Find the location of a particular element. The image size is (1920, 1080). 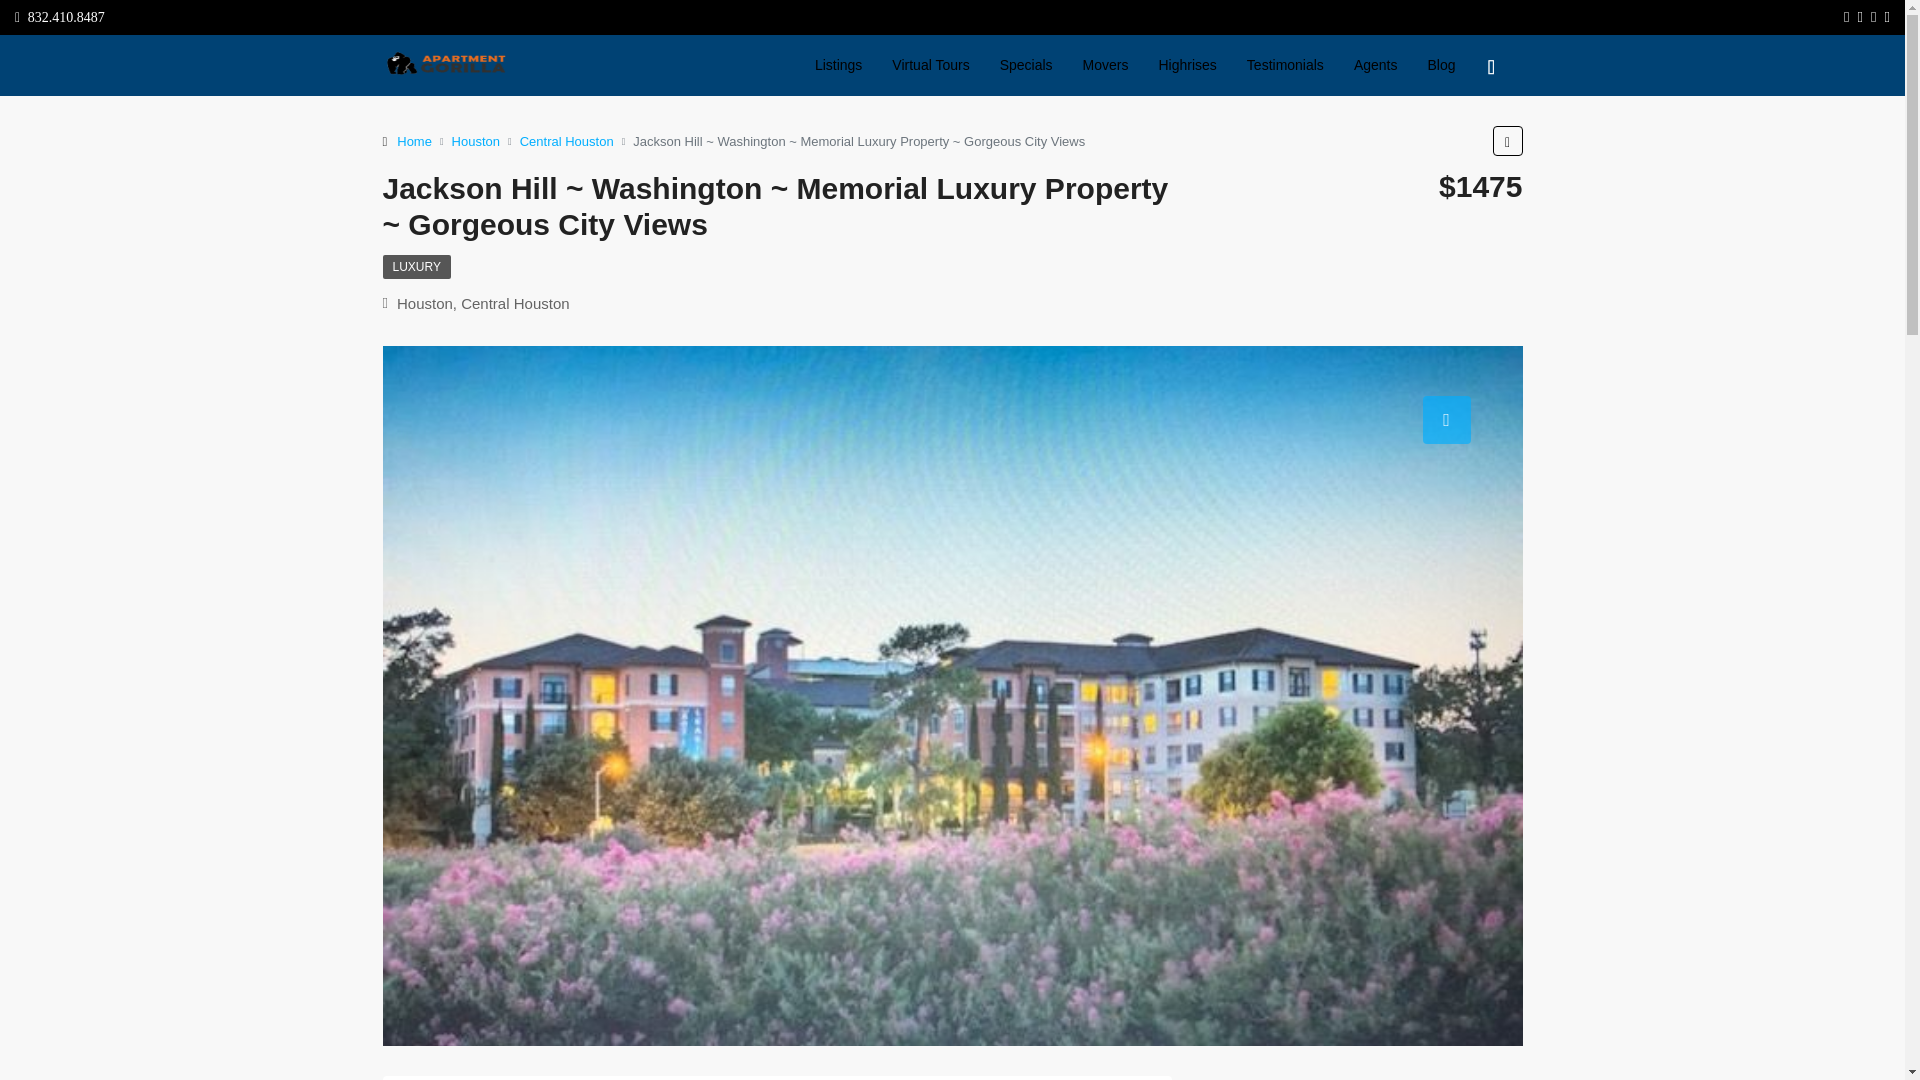

Houston is located at coordinates (475, 140).